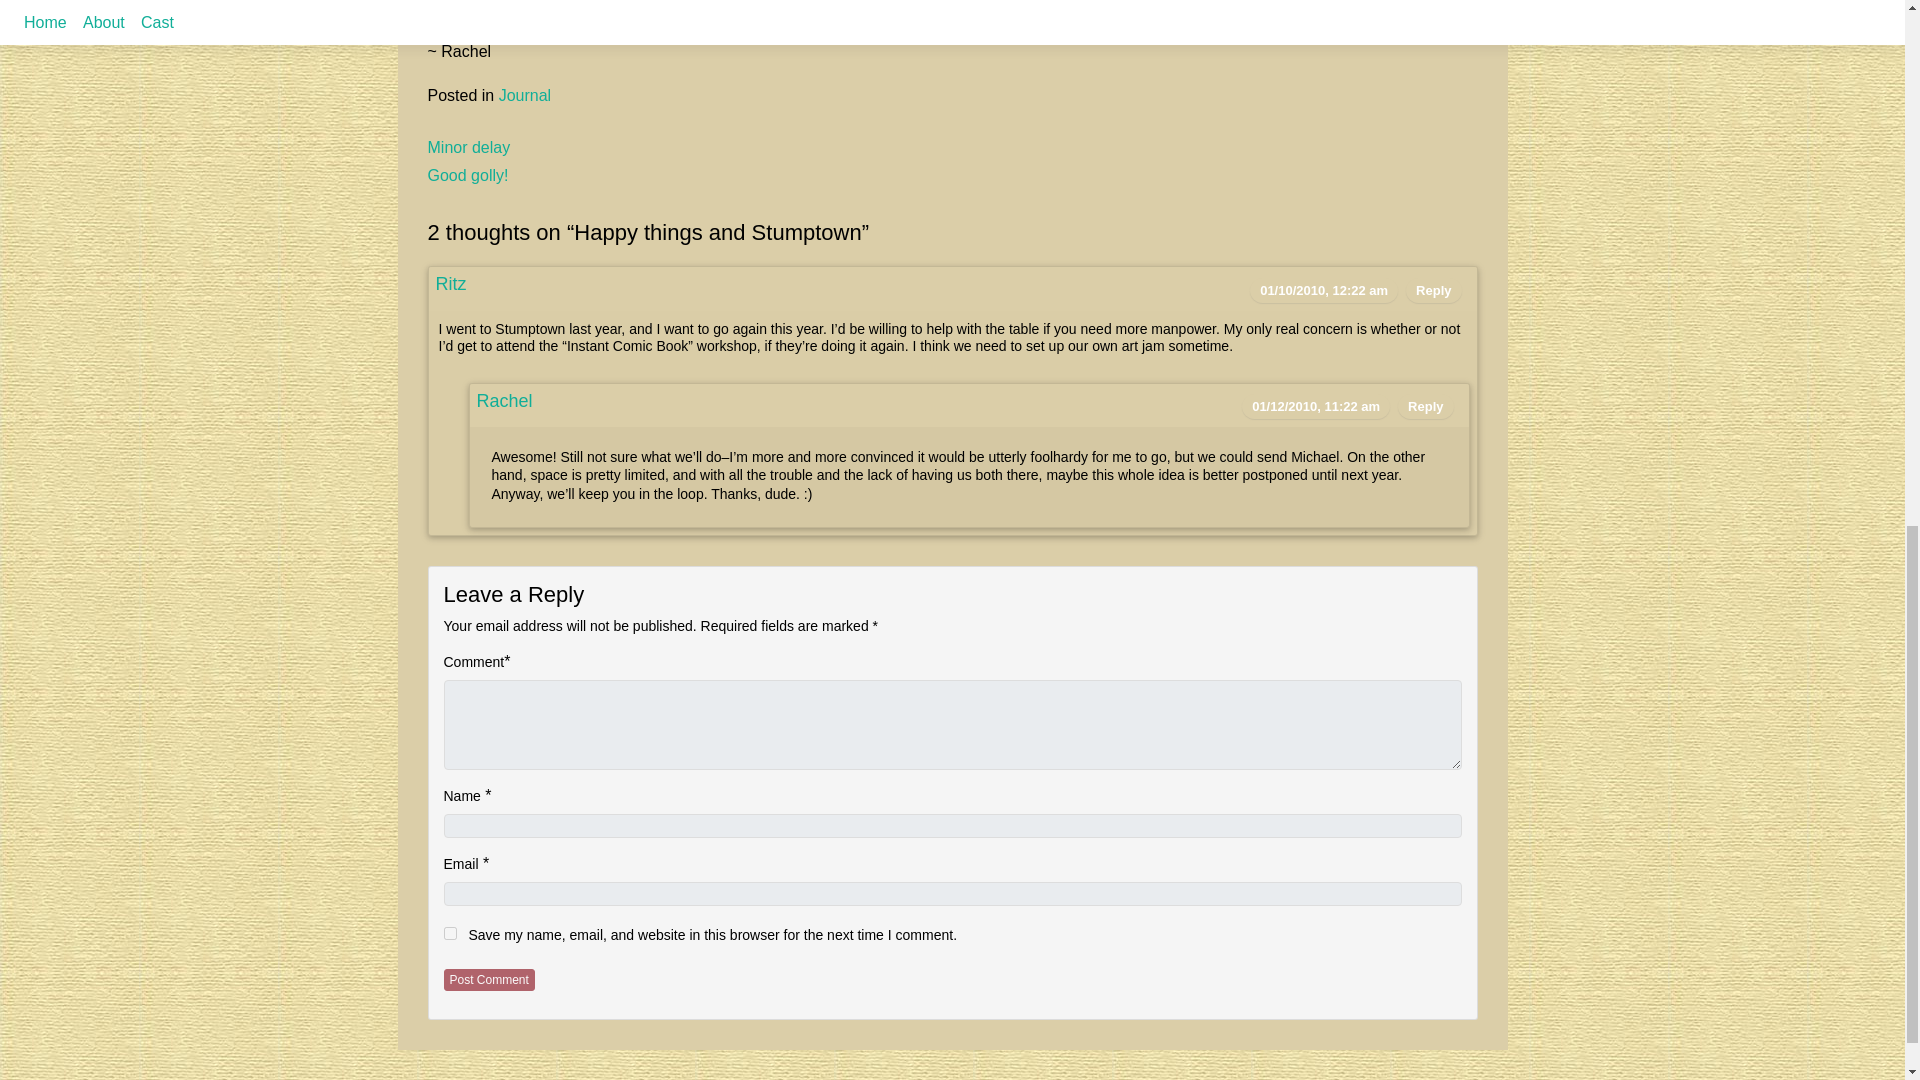 Image resolution: width=1920 pixels, height=1080 pixels. Describe the element at coordinates (1434, 290) in the screenshot. I see `Reply` at that location.